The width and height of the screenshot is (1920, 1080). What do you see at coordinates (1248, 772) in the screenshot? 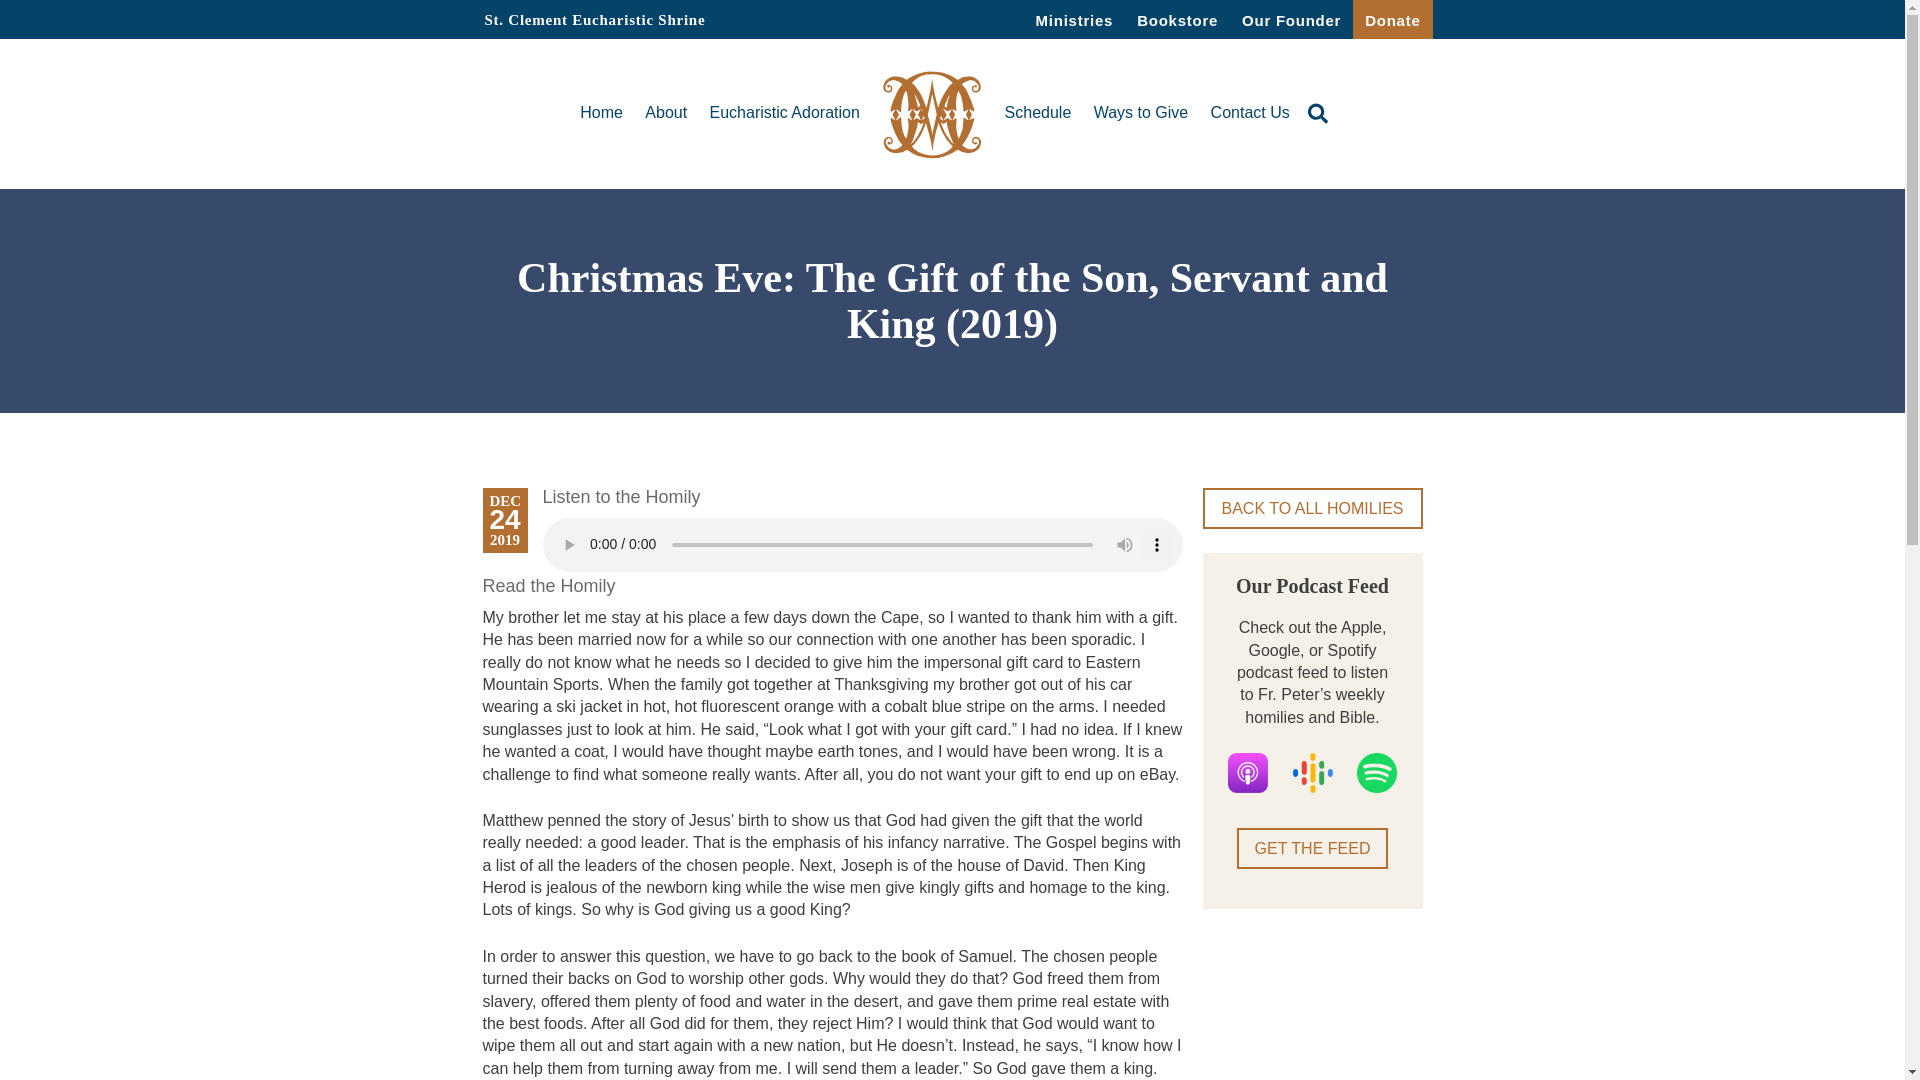
I see `Apple Podcasts` at bounding box center [1248, 772].